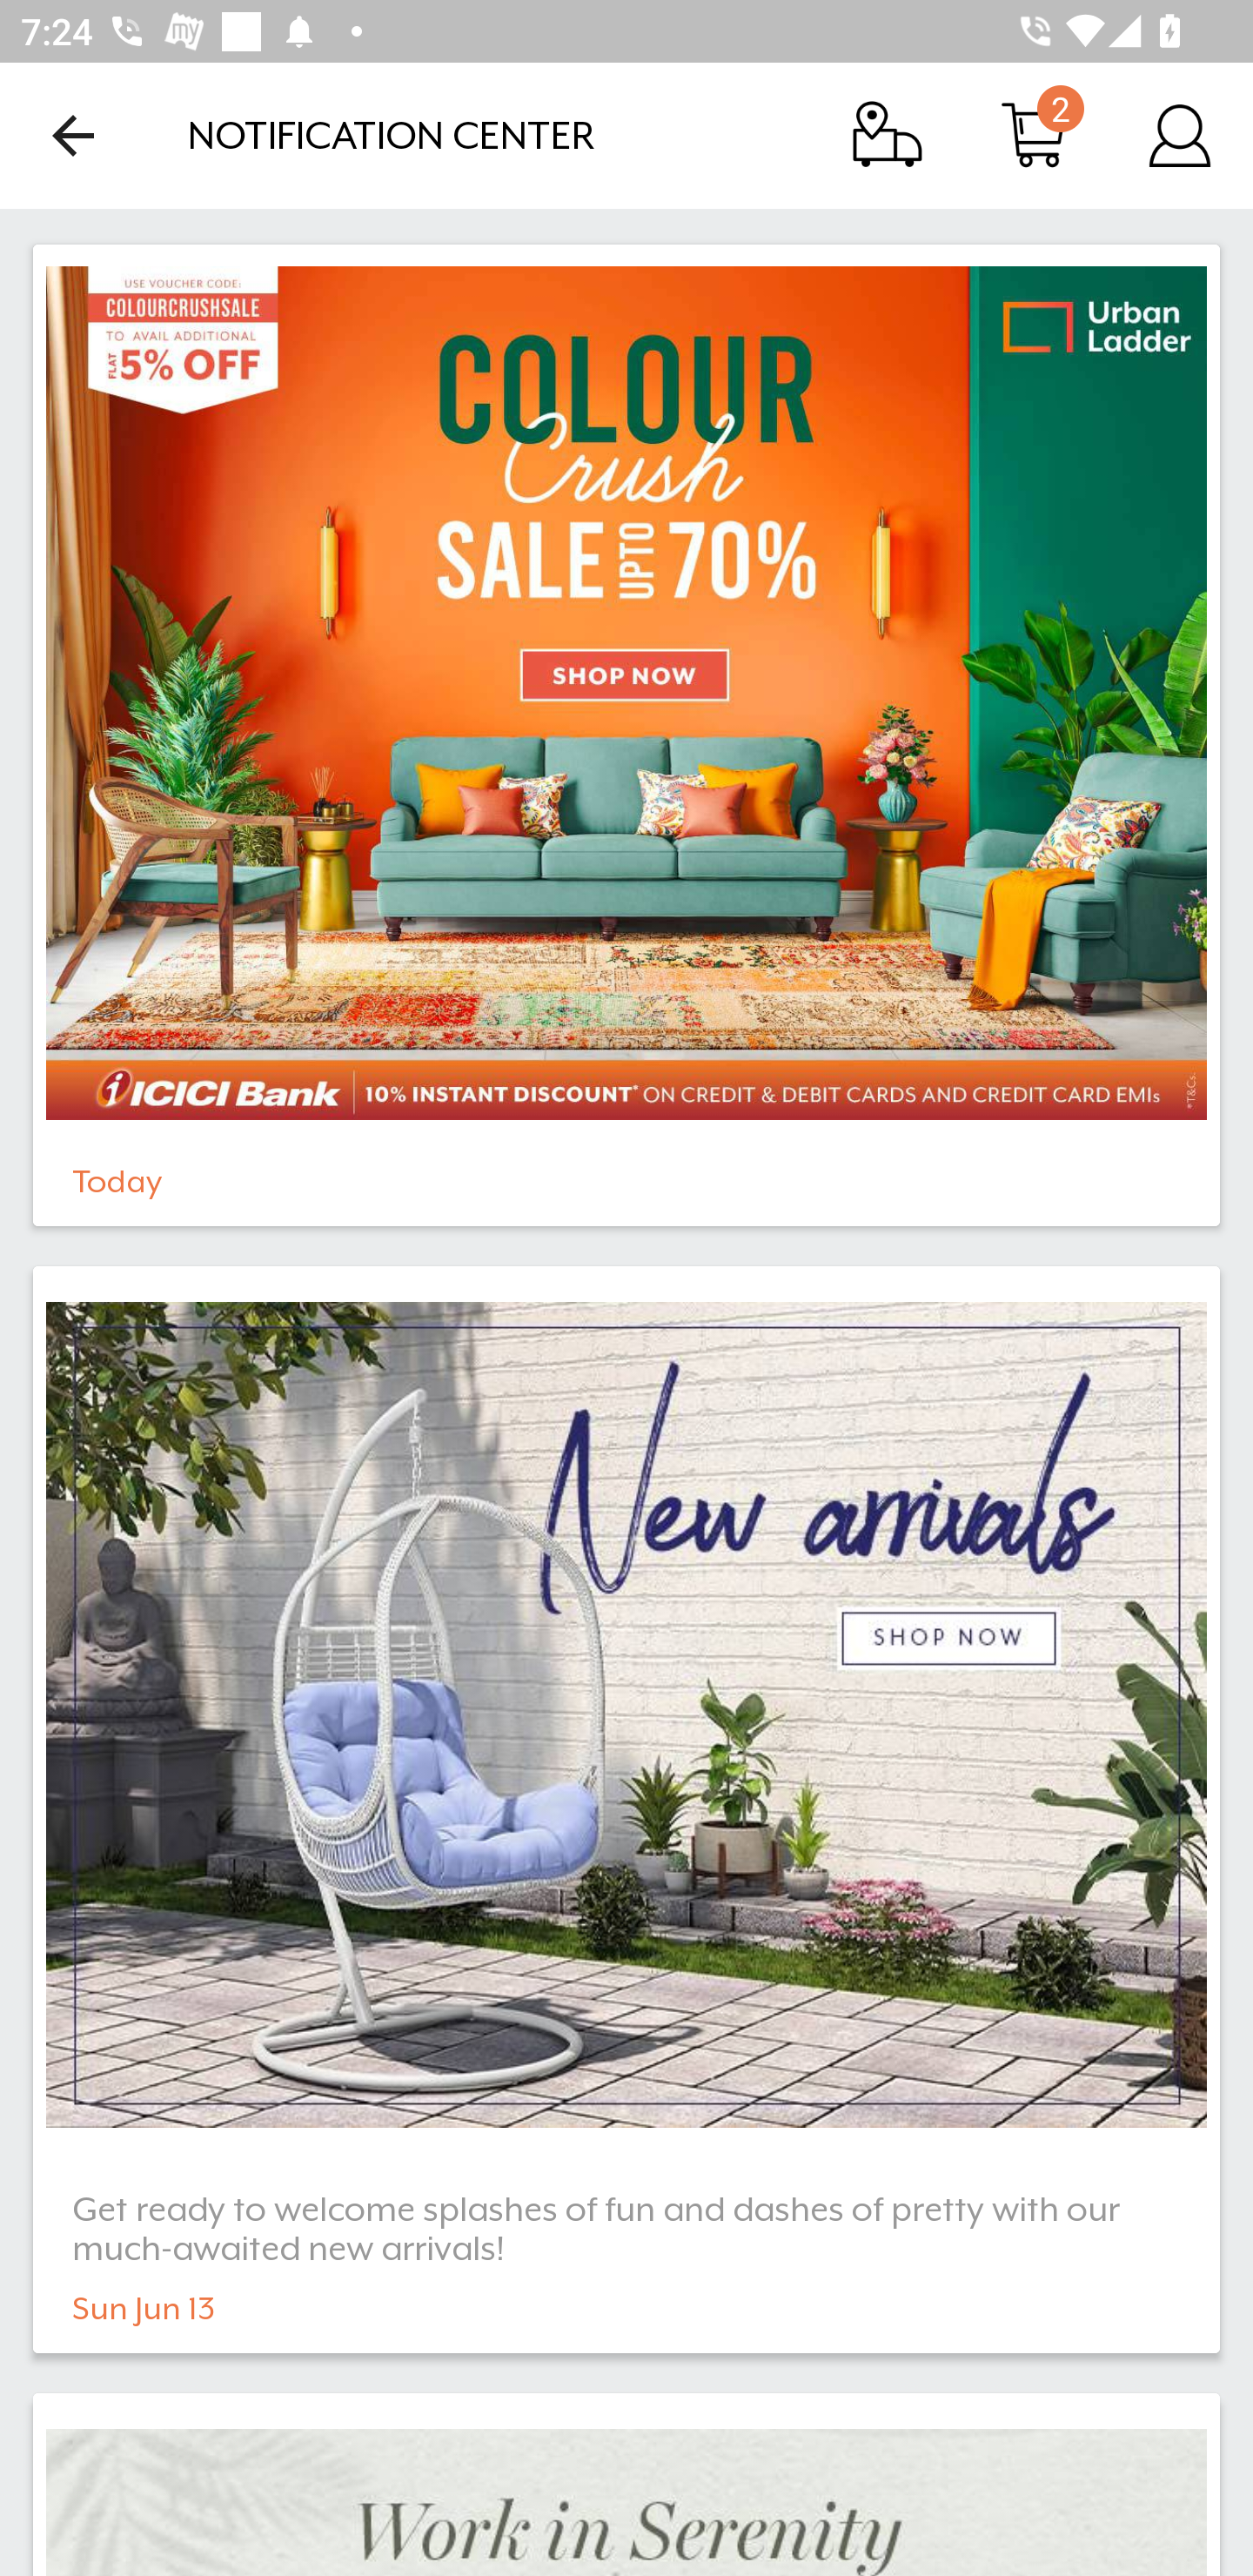 This screenshot has height=2576, width=1253. What do you see at coordinates (626, 735) in the screenshot?
I see `Today` at bounding box center [626, 735].